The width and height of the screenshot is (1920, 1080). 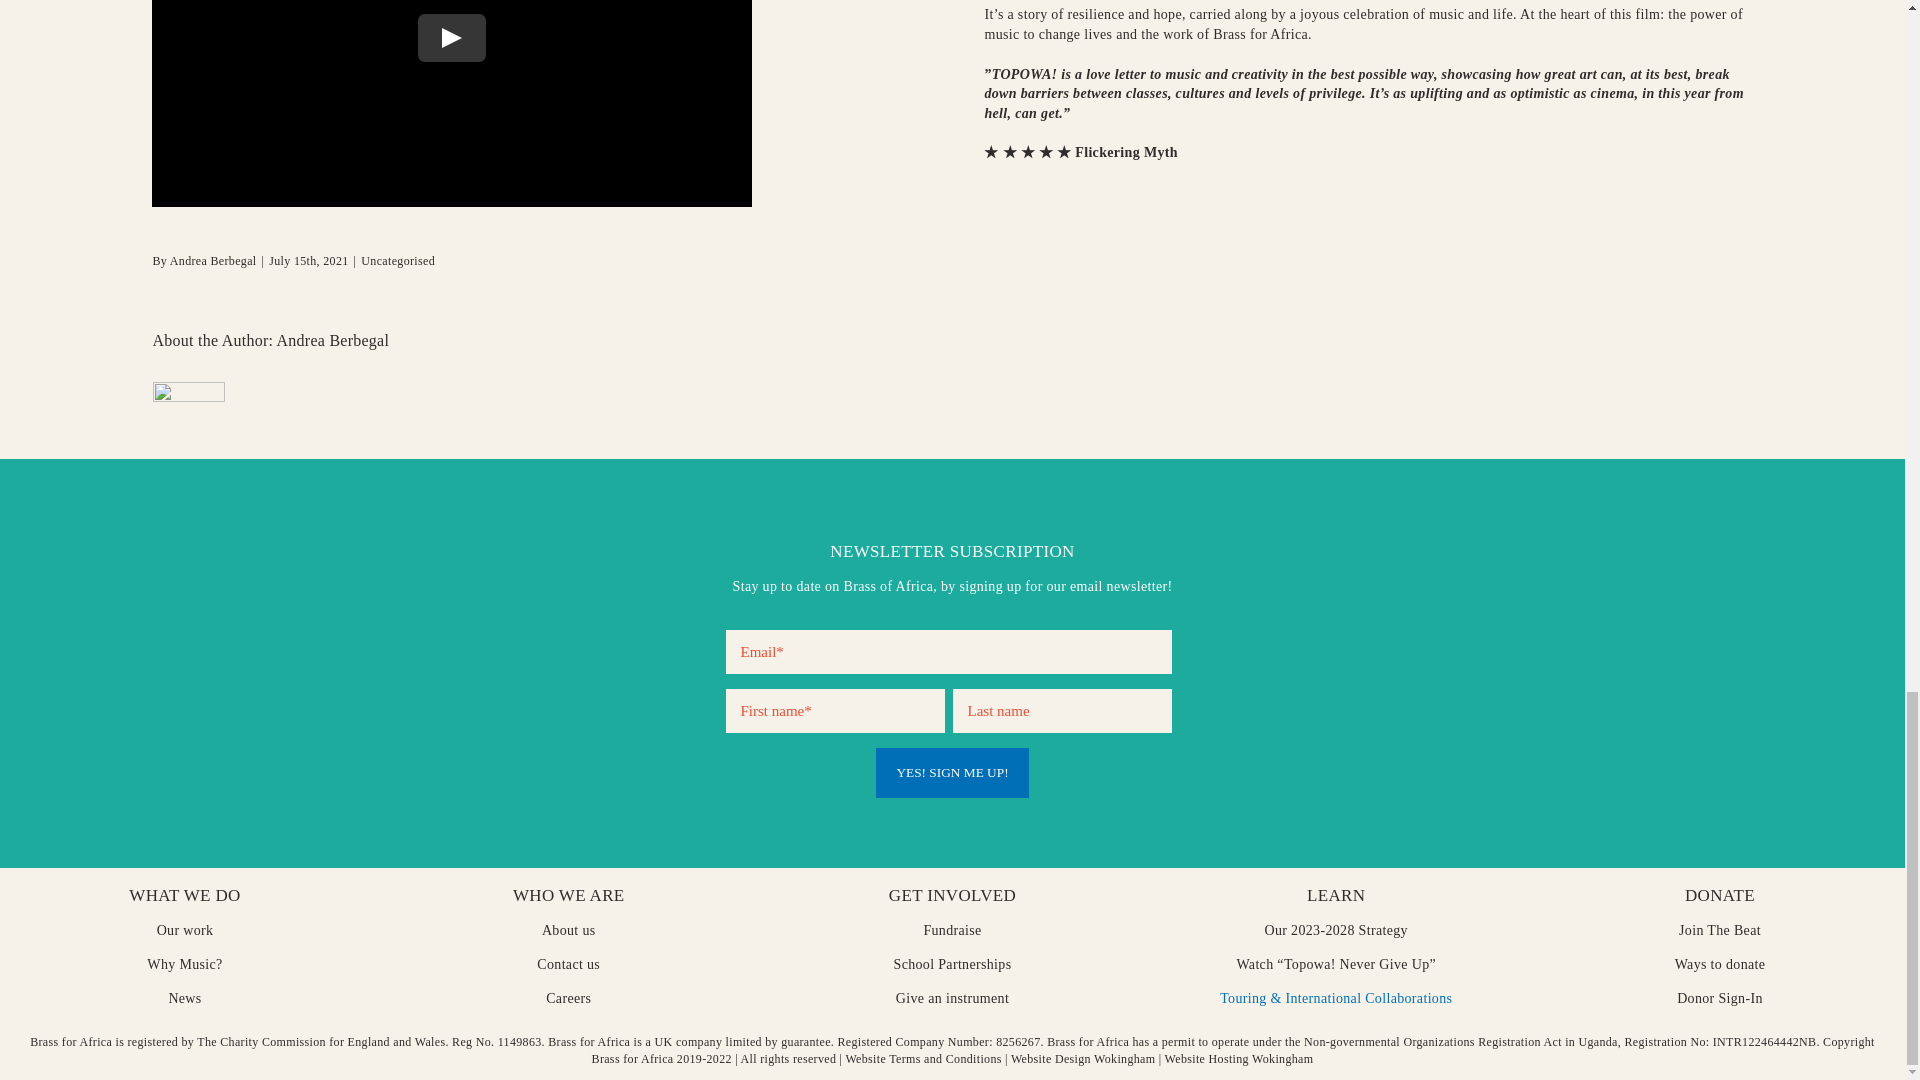 What do you see at coordinates (452, 38) in the screenshot?
I see `Play` at bounding box center [452, 38].